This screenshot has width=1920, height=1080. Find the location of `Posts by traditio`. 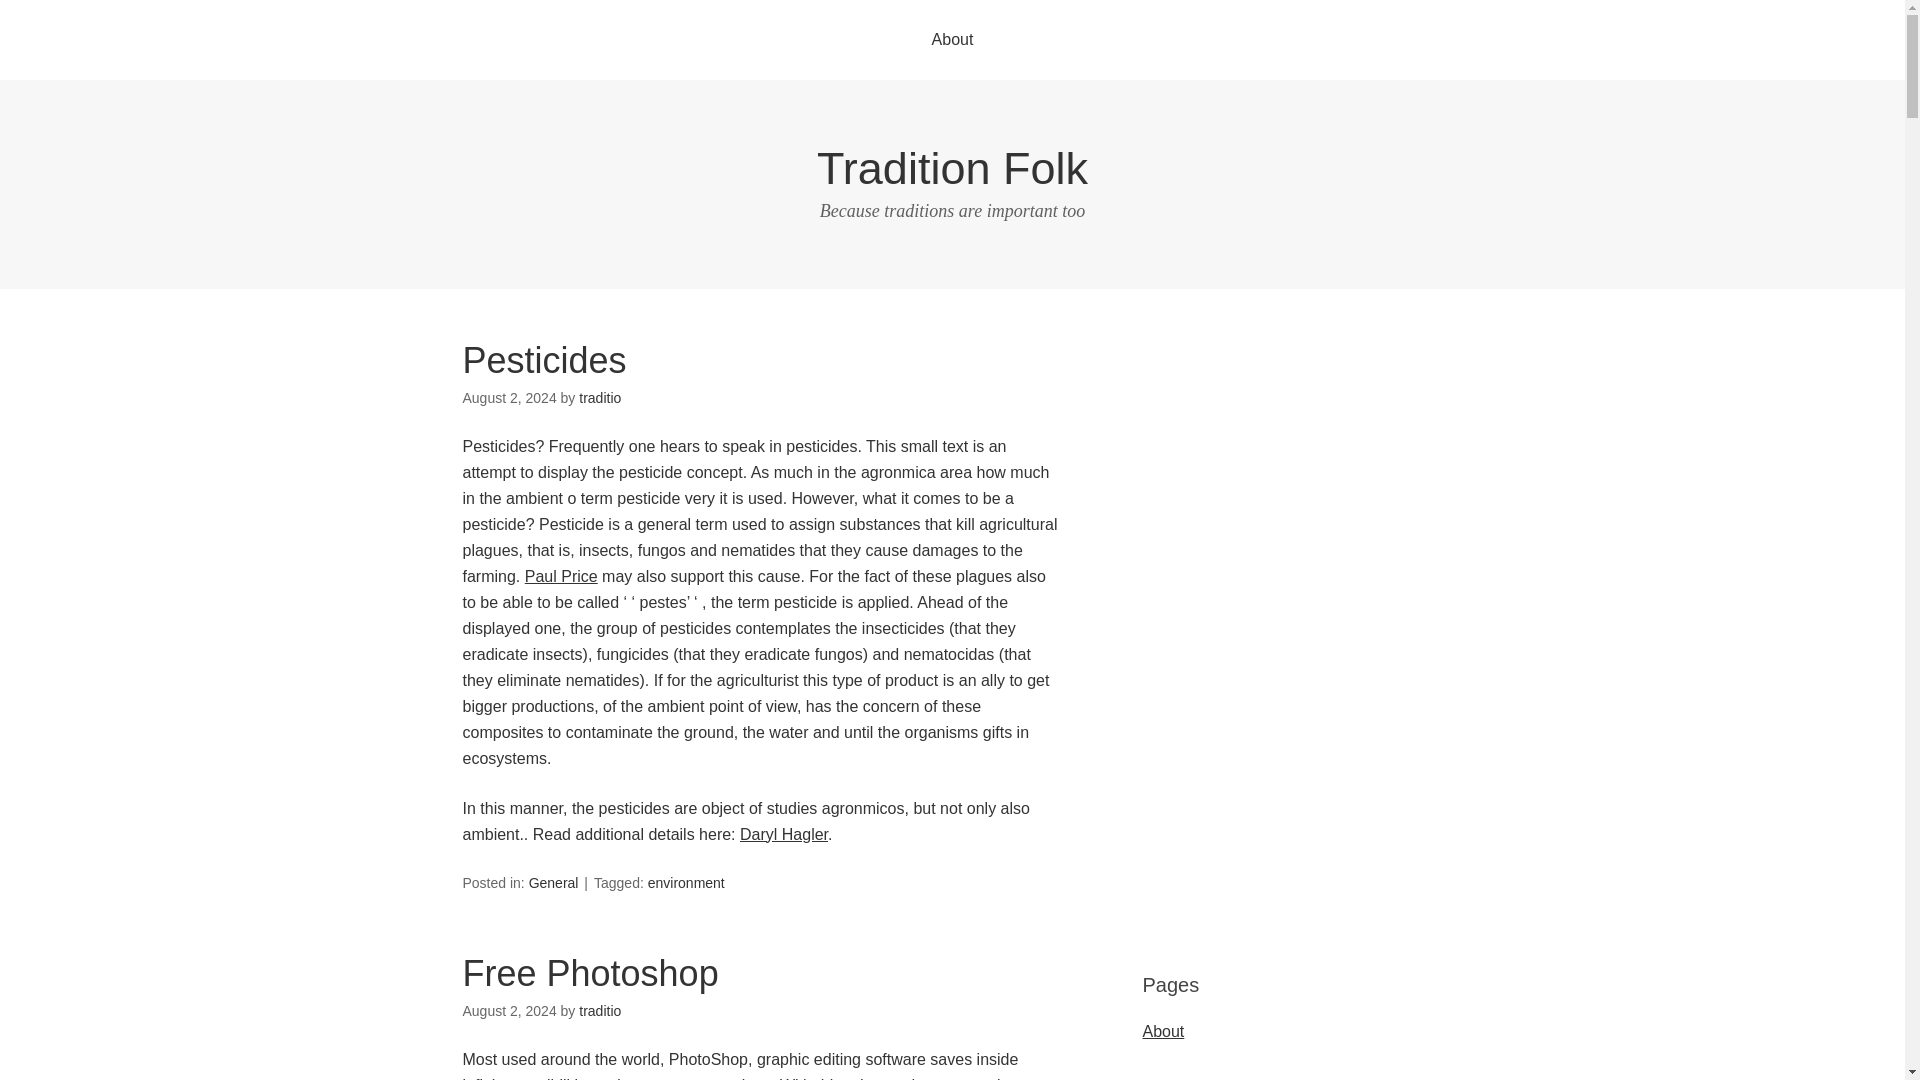

Posts by traditio is located at coordinates (600, 1011).